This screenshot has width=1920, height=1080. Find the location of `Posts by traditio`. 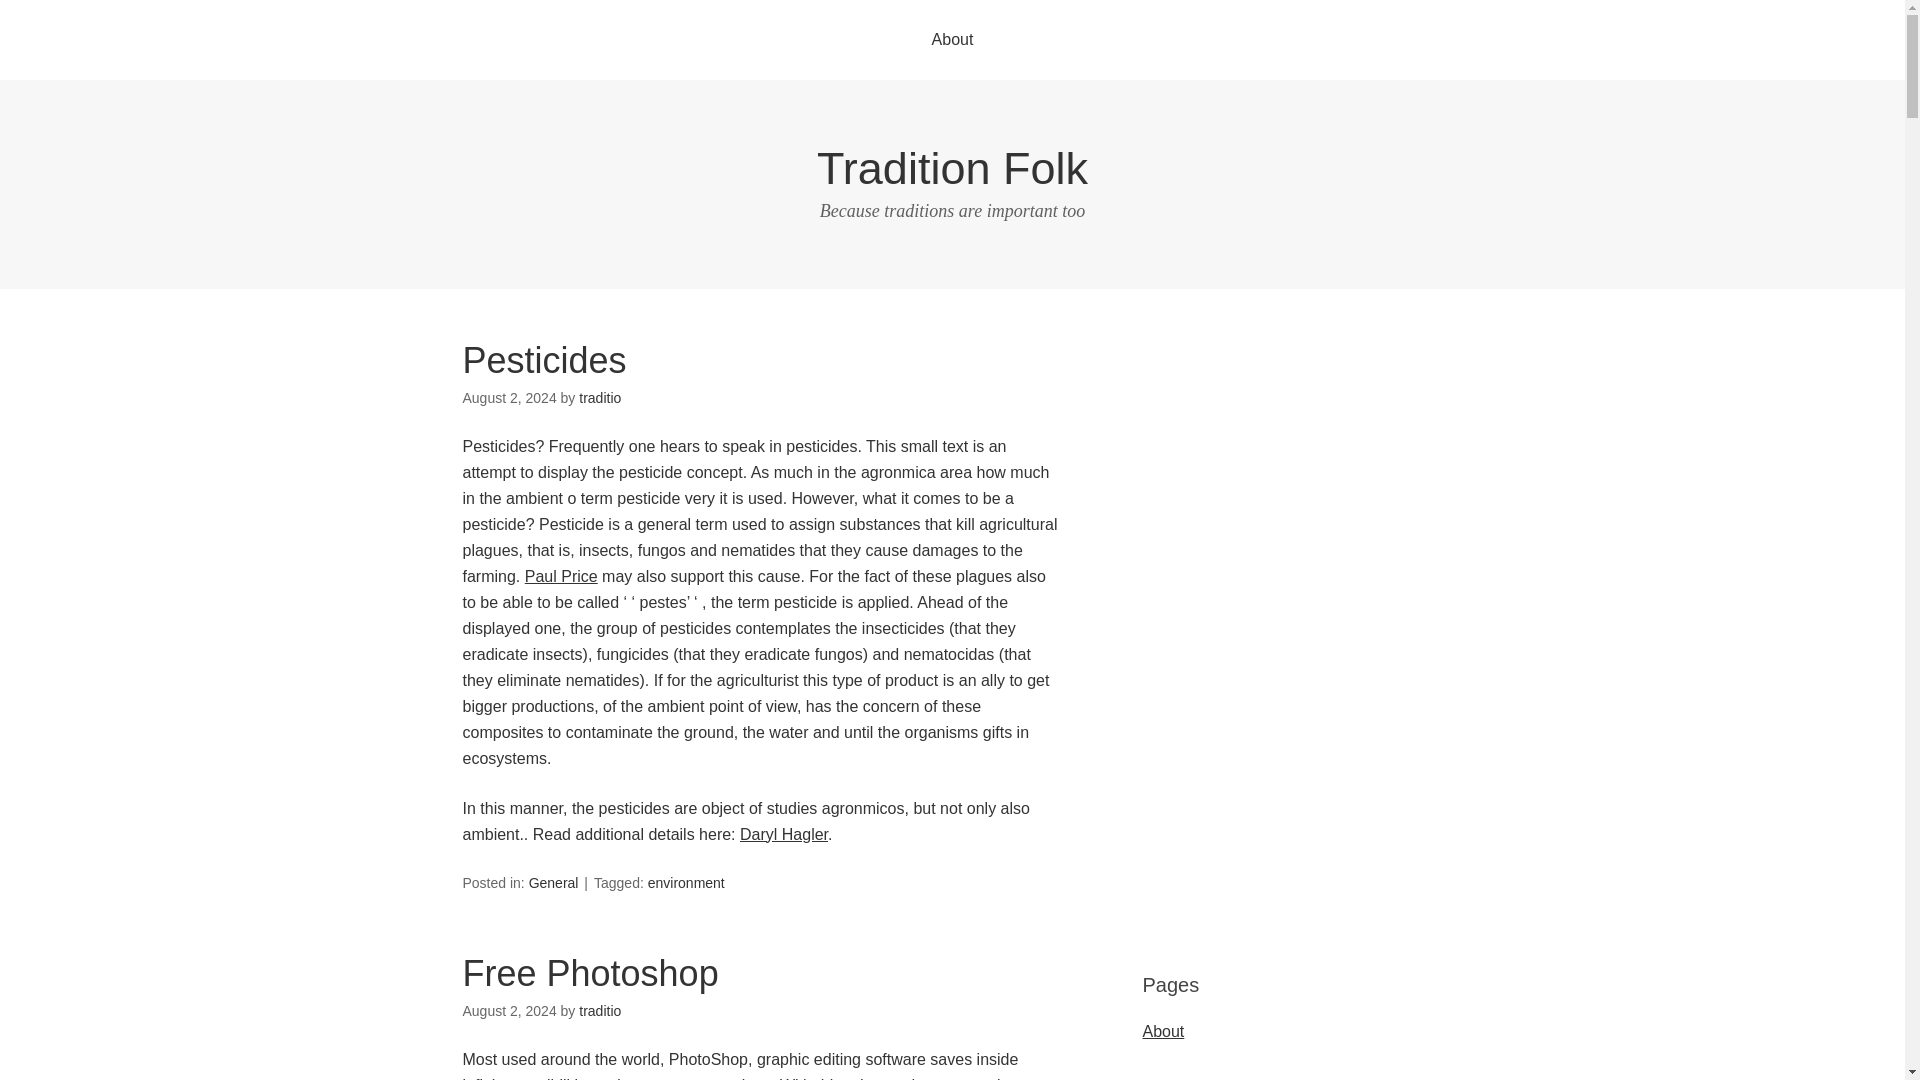

Posts by traditio is located at coordinates (600, 1011).